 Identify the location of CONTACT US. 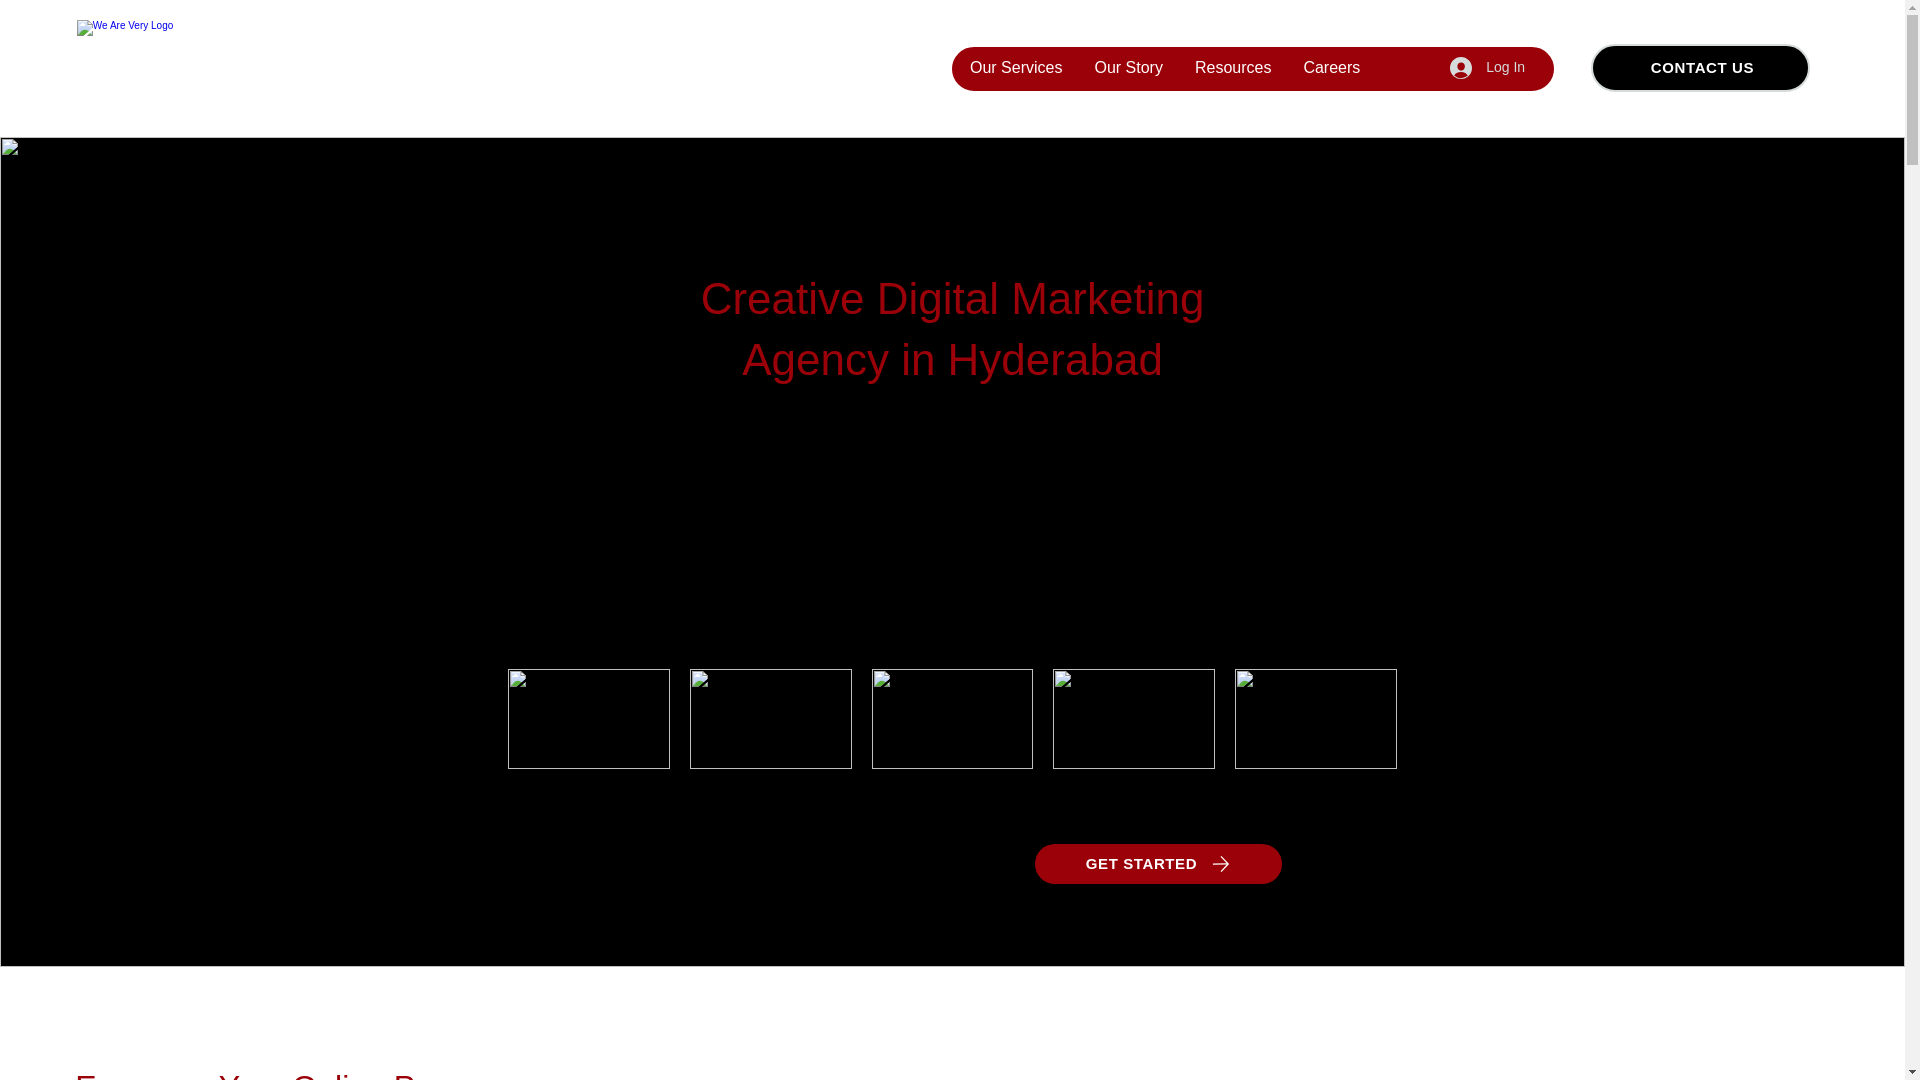
(1700, 68).